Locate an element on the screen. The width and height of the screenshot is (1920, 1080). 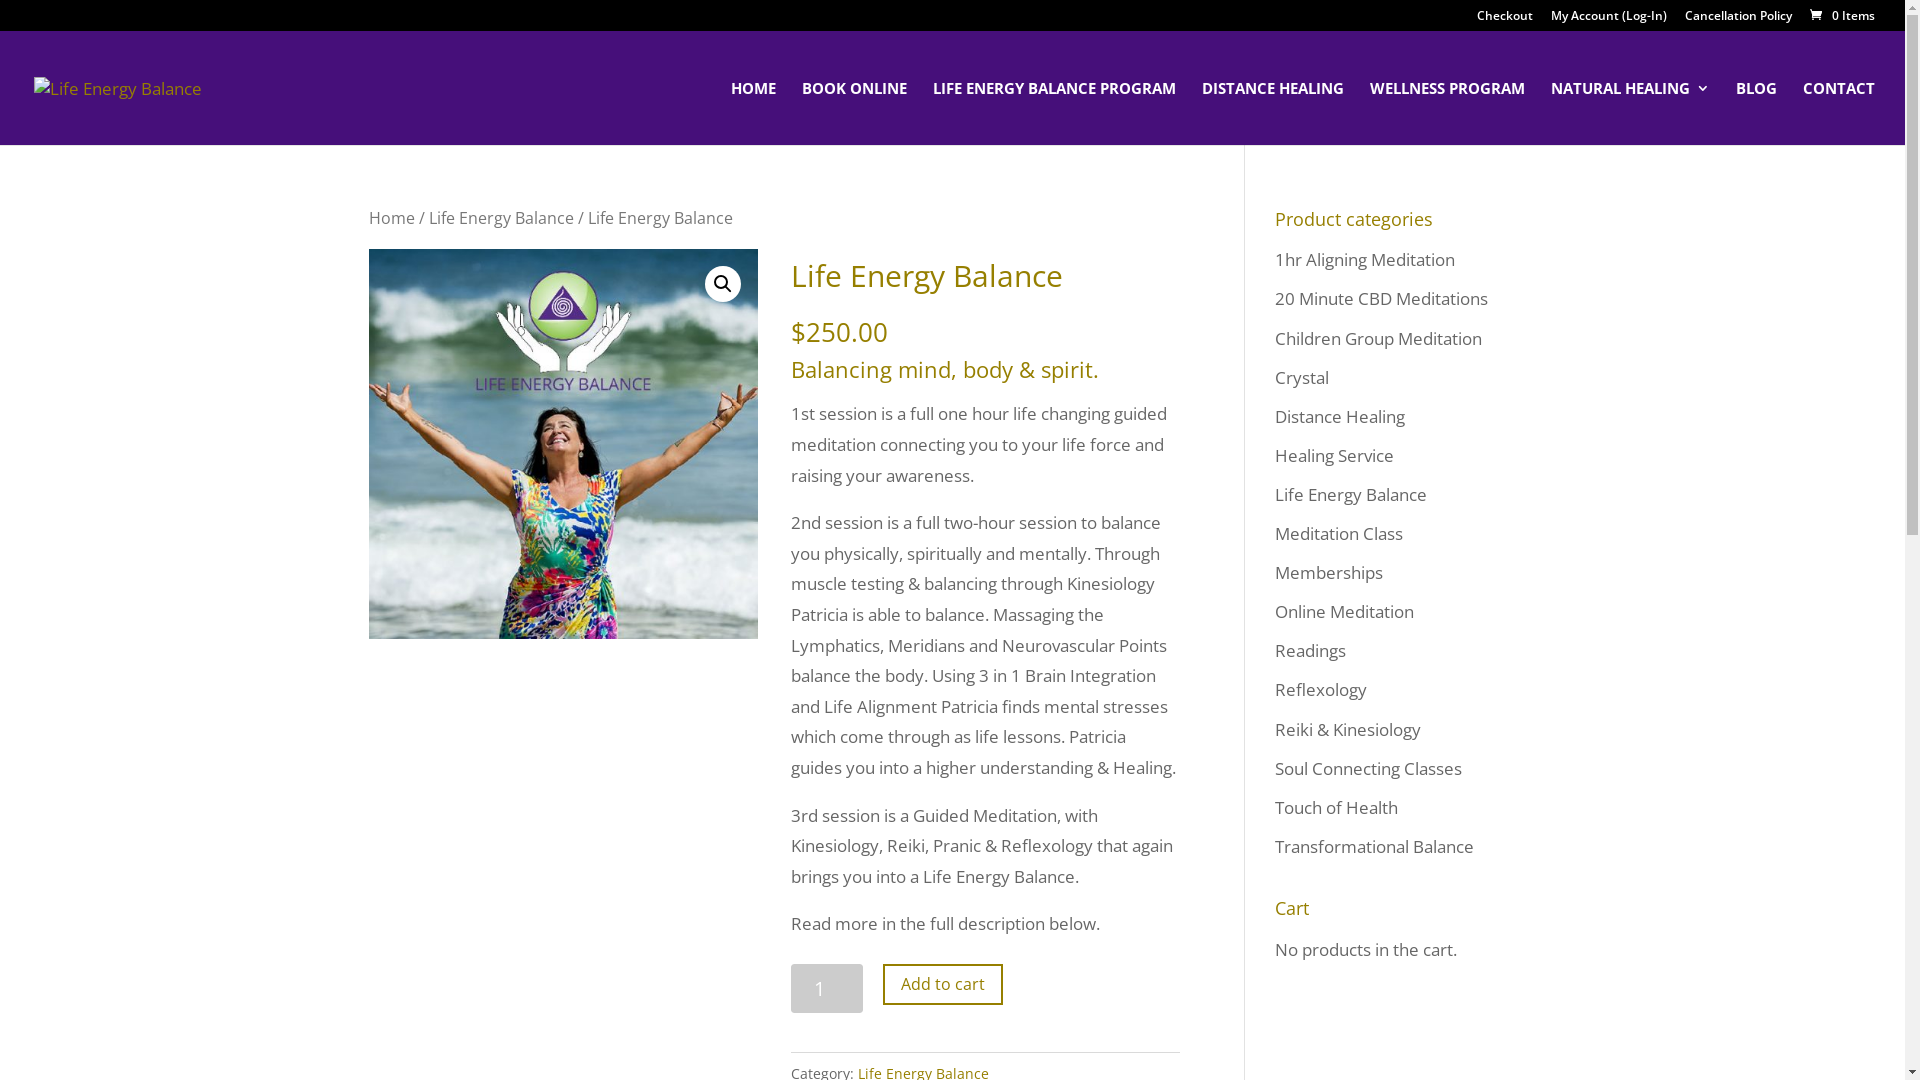
Checkout is located at coordinates (1505, 20).